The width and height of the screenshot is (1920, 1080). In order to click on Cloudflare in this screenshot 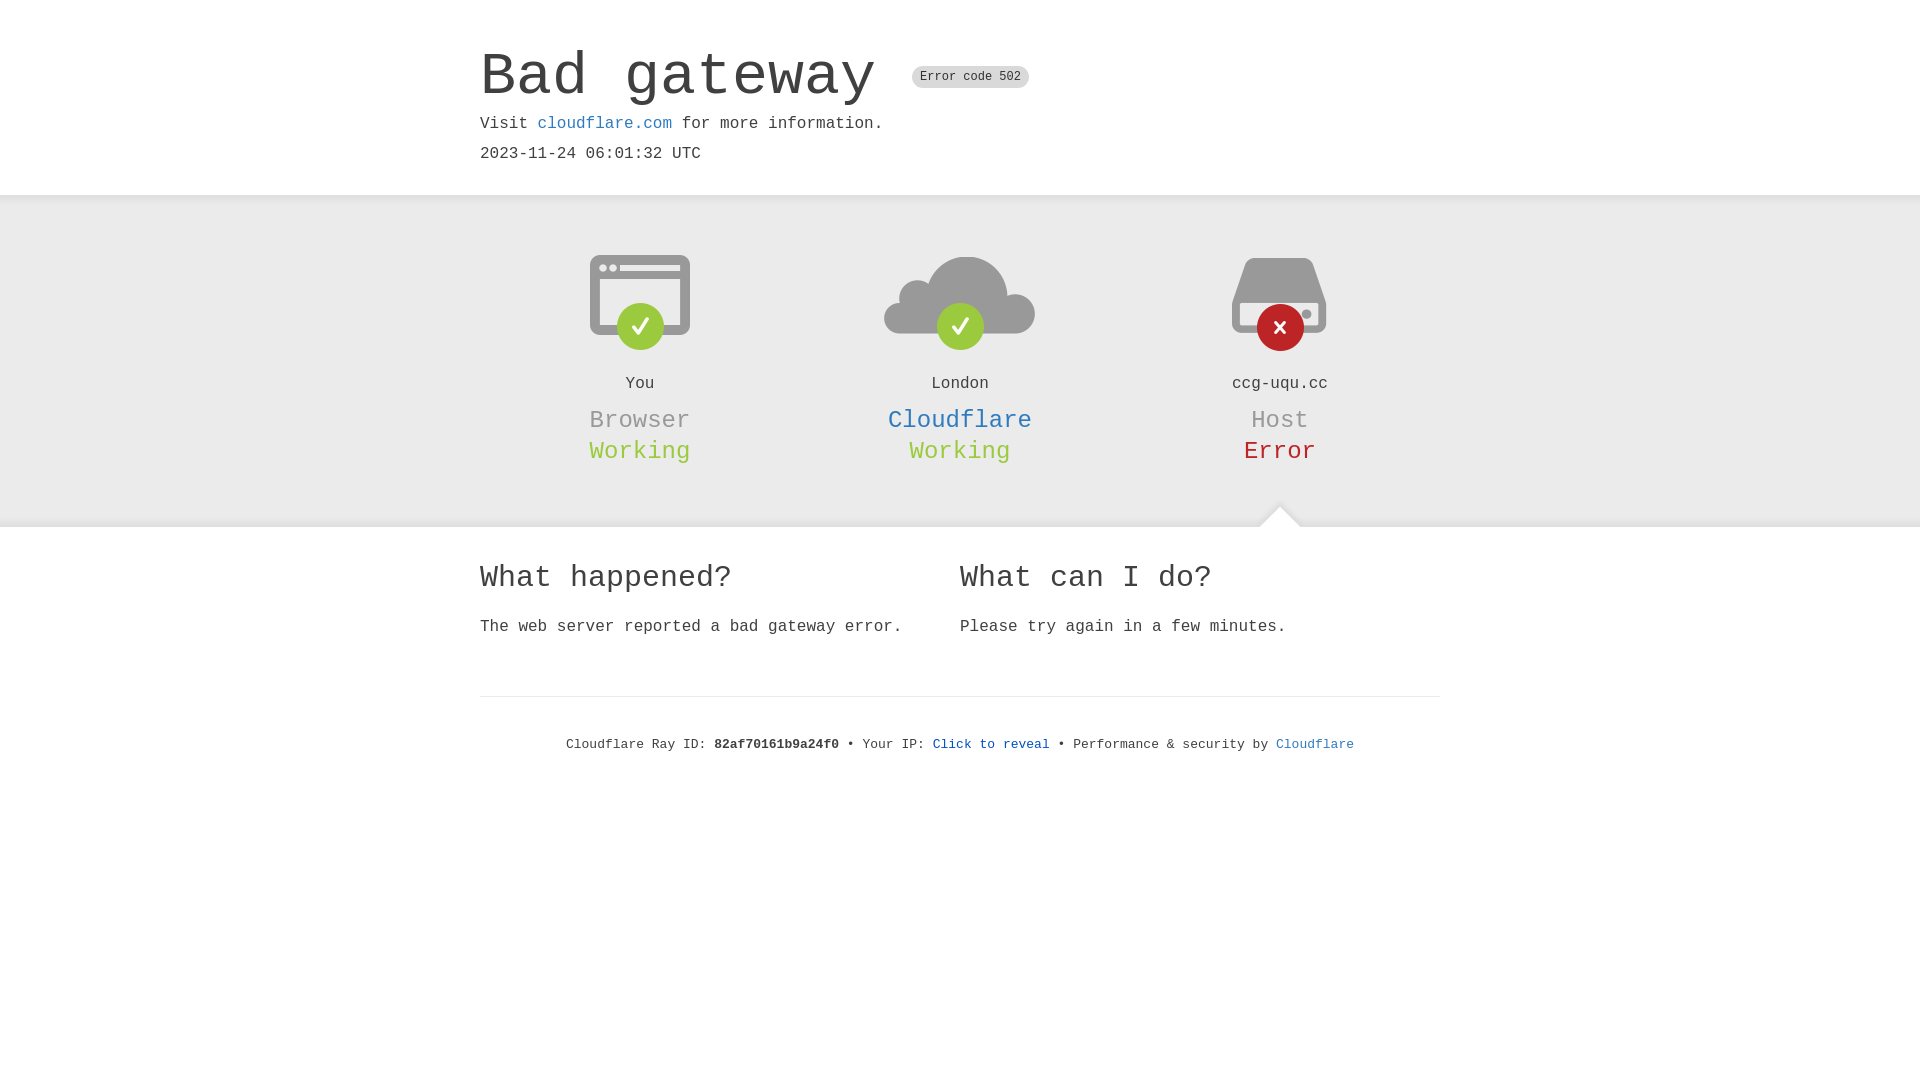, I will do `click(1315, 744)`.